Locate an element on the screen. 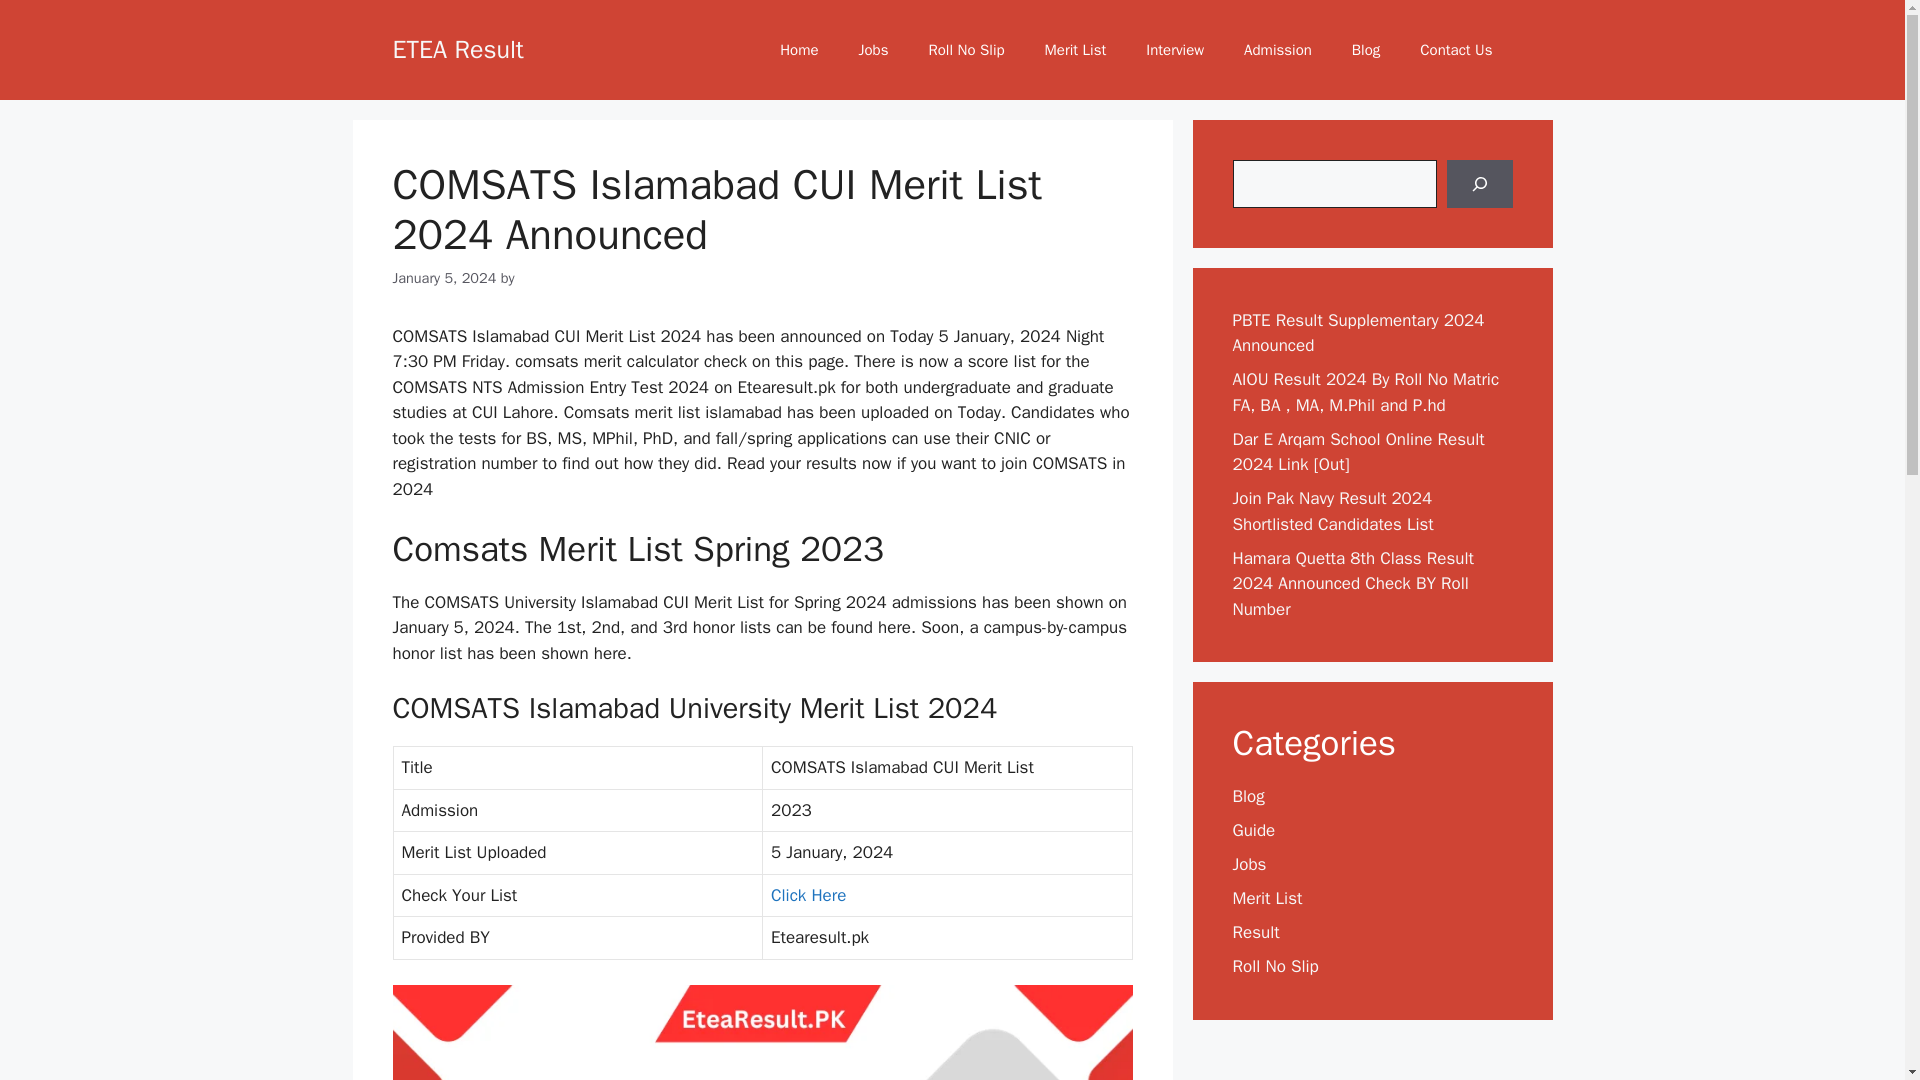 This screenshot has width=1920, height=1080. Merit List is located at coordinates (1076, 50).